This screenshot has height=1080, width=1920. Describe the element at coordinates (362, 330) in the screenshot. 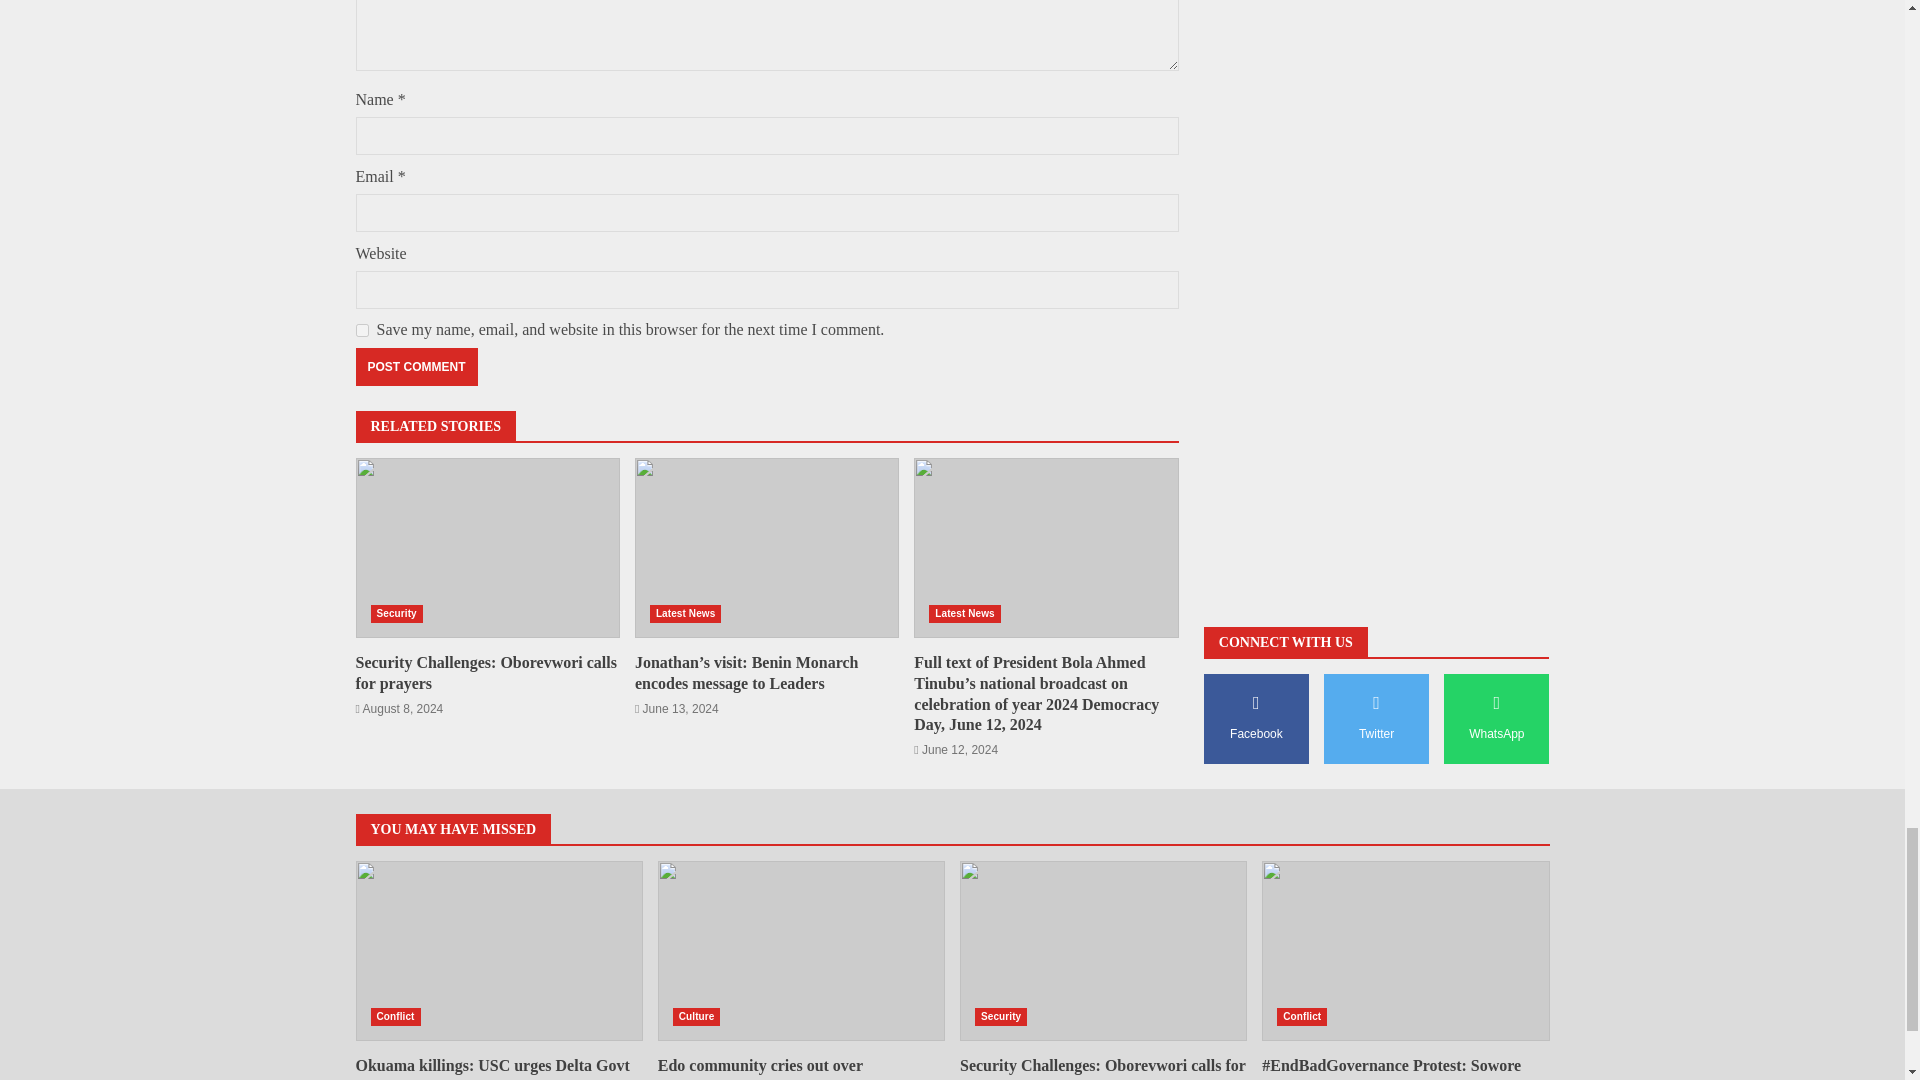

I see `yes` at that location.